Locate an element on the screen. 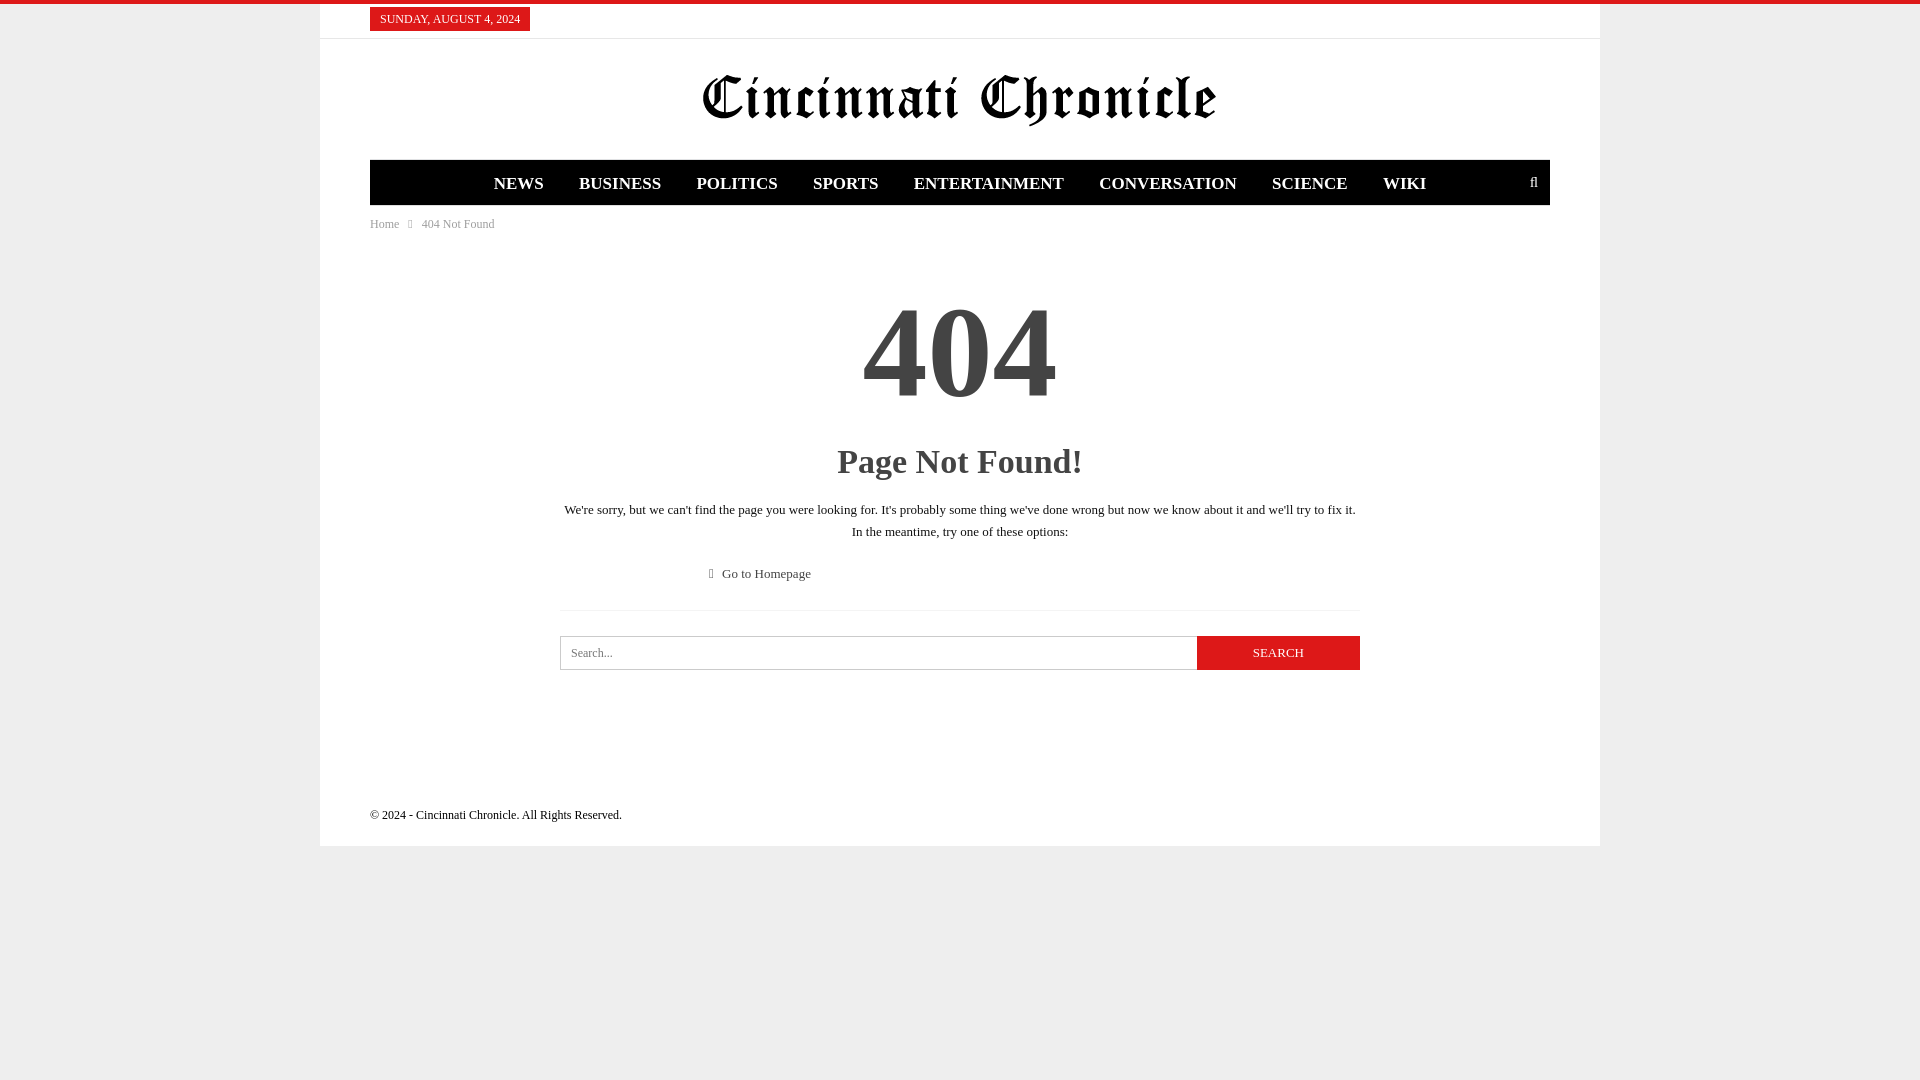 The height and width of the screenshot is (1080, 1920). CONVERSATION is located at coordinates (1168, 184).